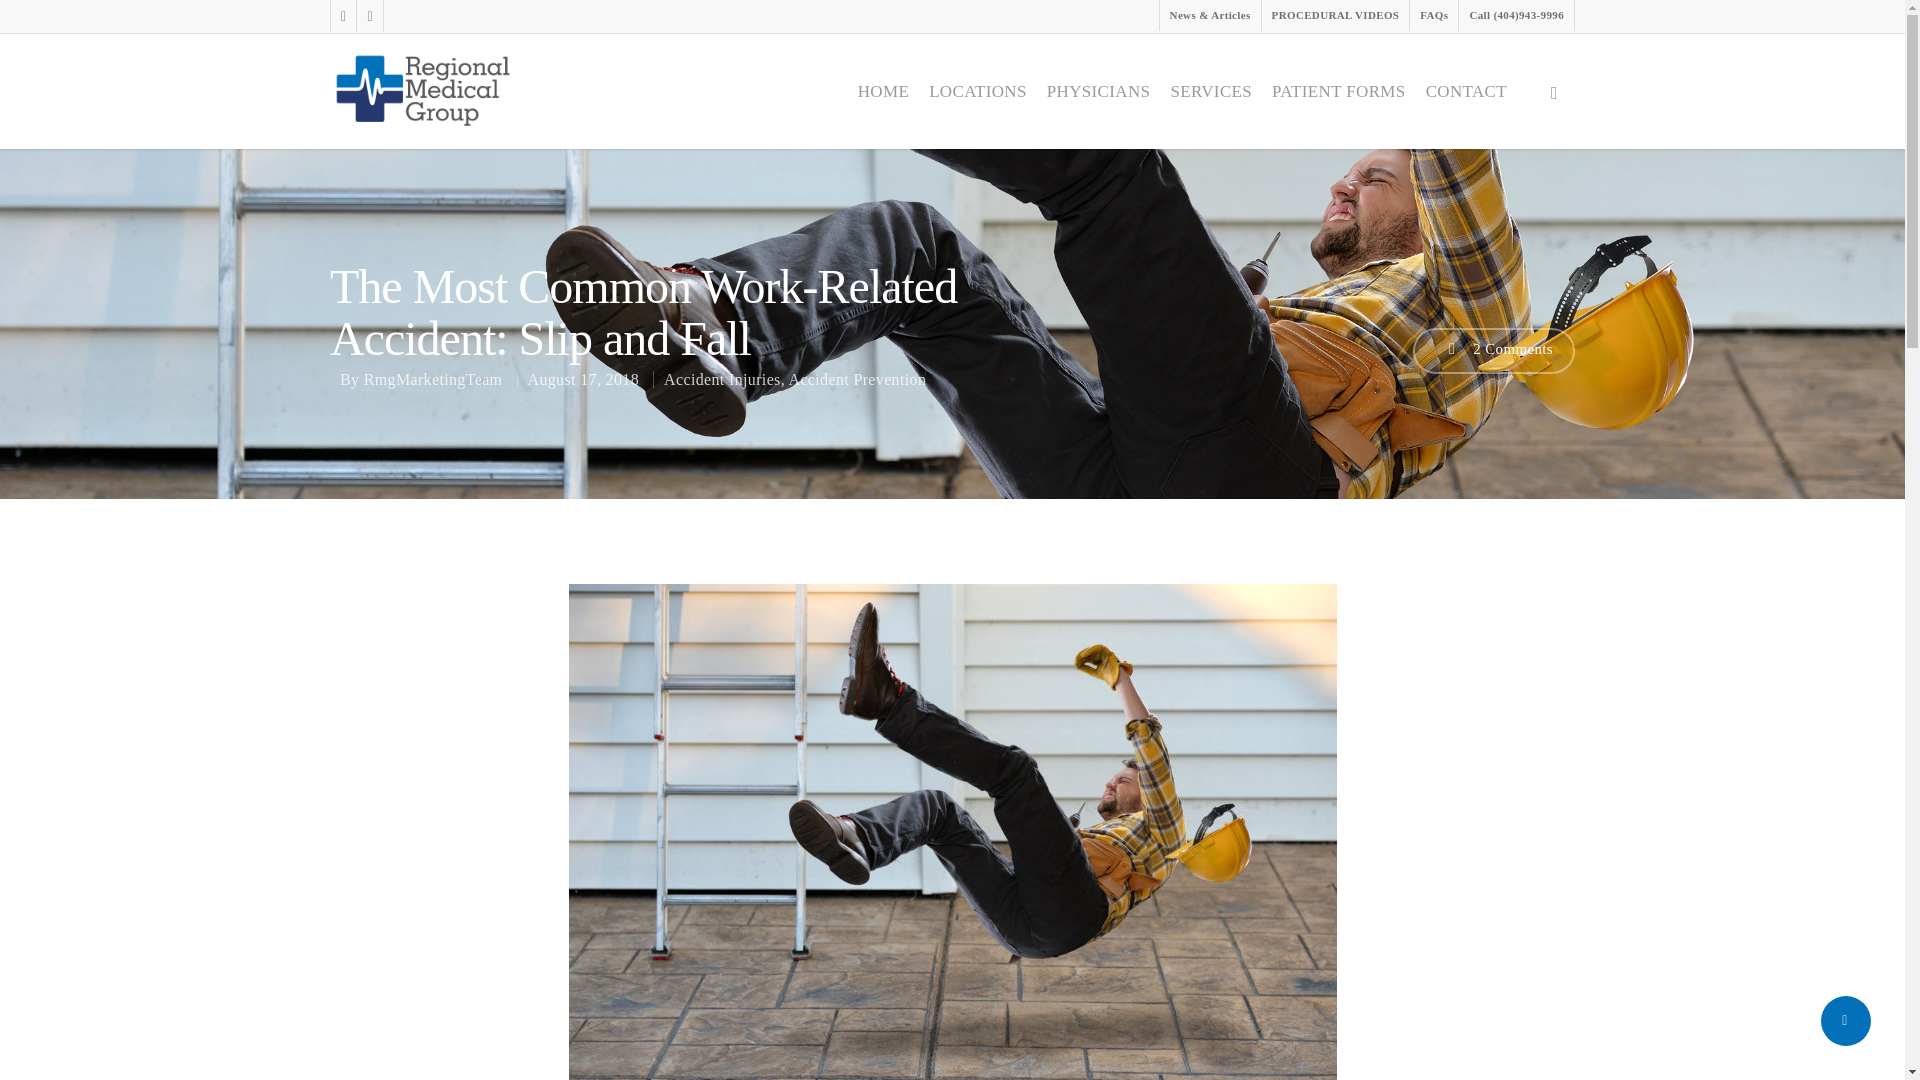 The height and width of the screenshot is (1080, 1920). I want to click on Accident Injuries, so click(722, 379).